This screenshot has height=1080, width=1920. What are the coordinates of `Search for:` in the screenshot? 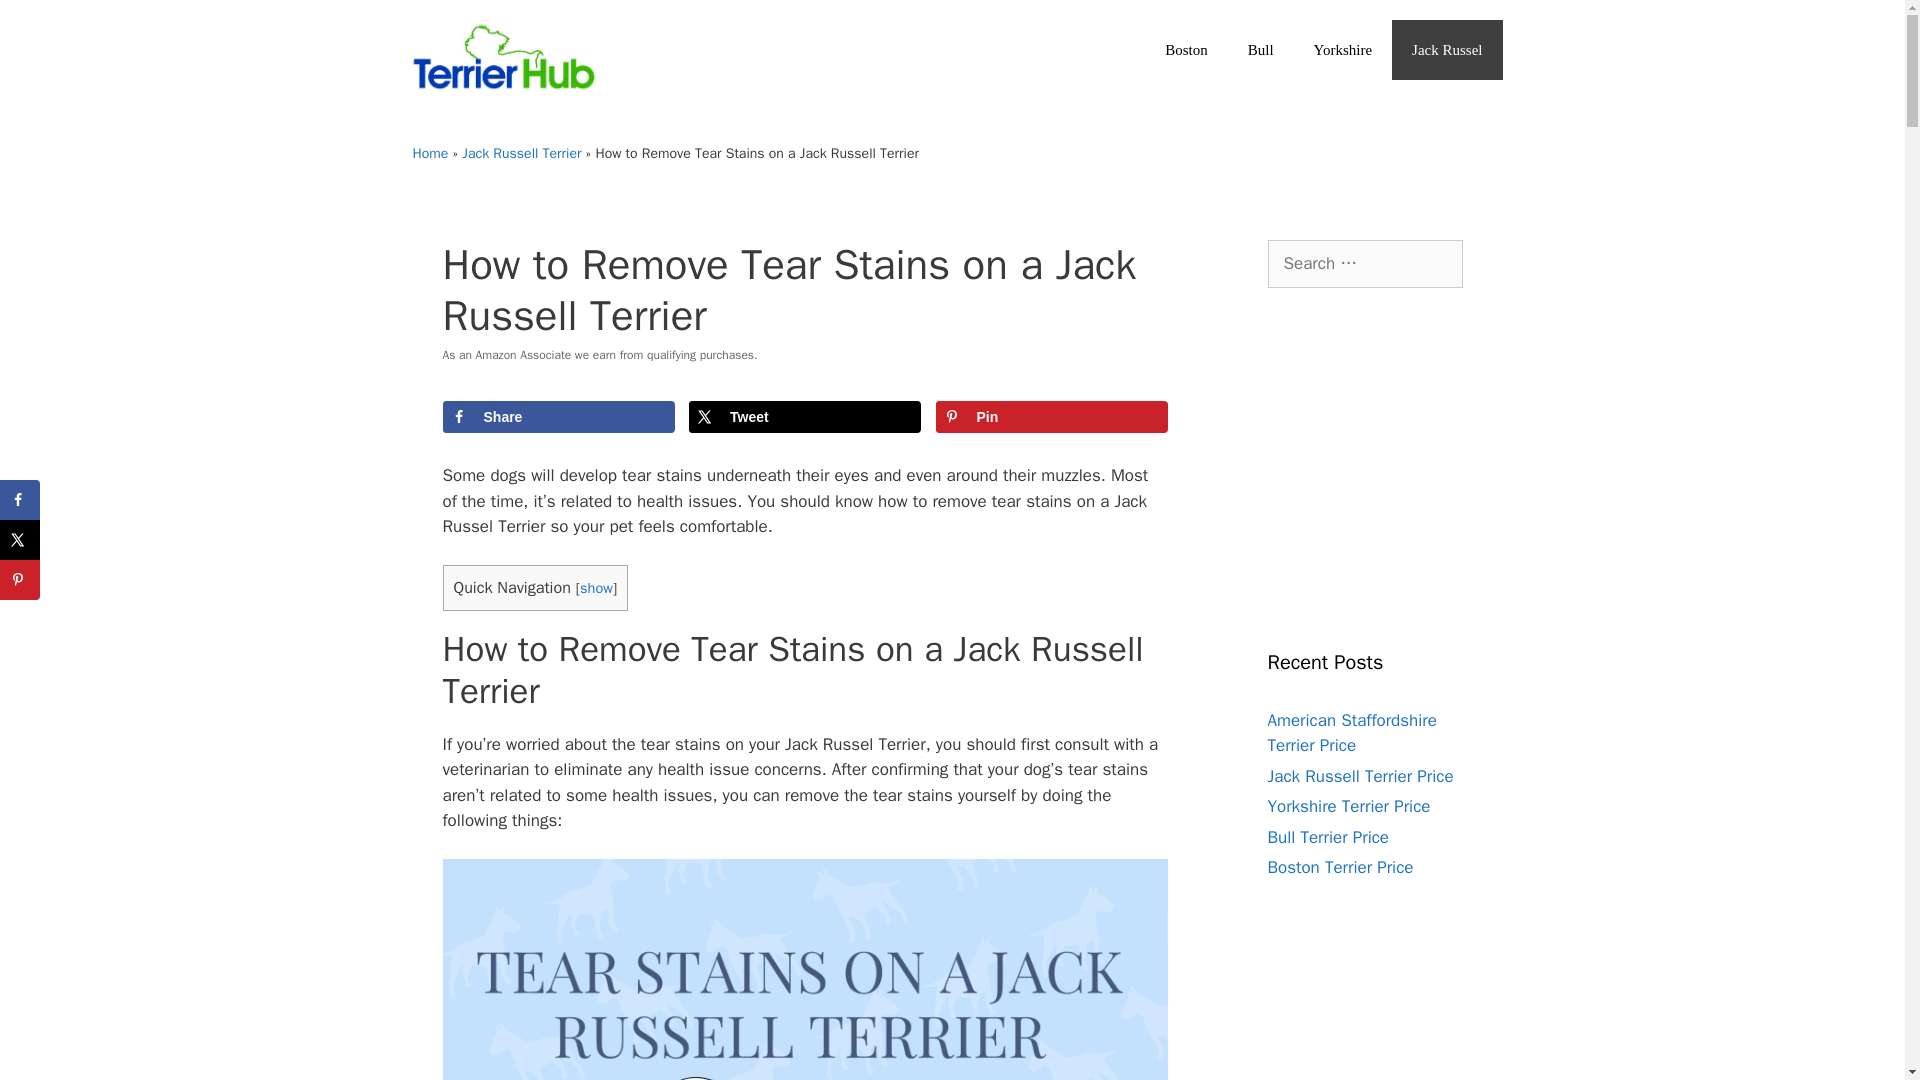 It's located at (1365, 264).